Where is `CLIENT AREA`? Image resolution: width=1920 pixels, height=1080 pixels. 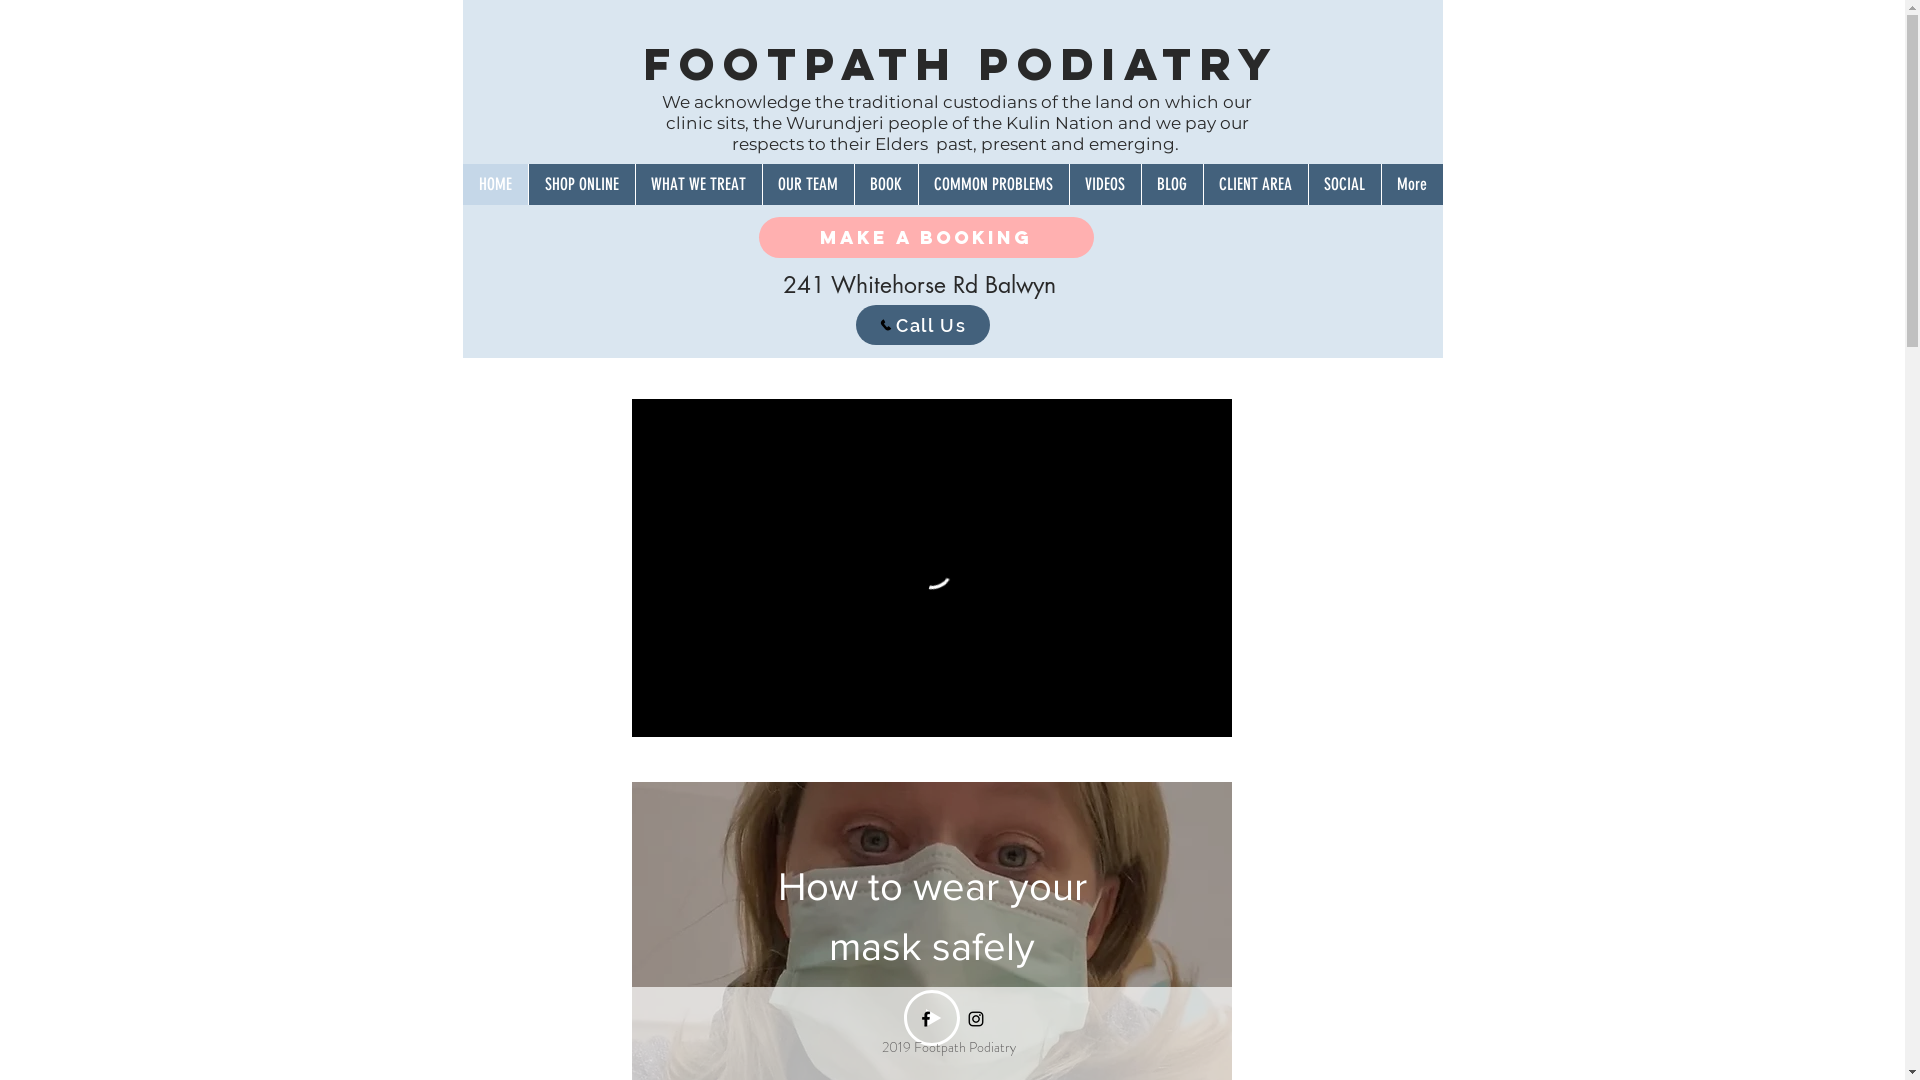
CLIENT AREA is located at coordinates (1254, 184).